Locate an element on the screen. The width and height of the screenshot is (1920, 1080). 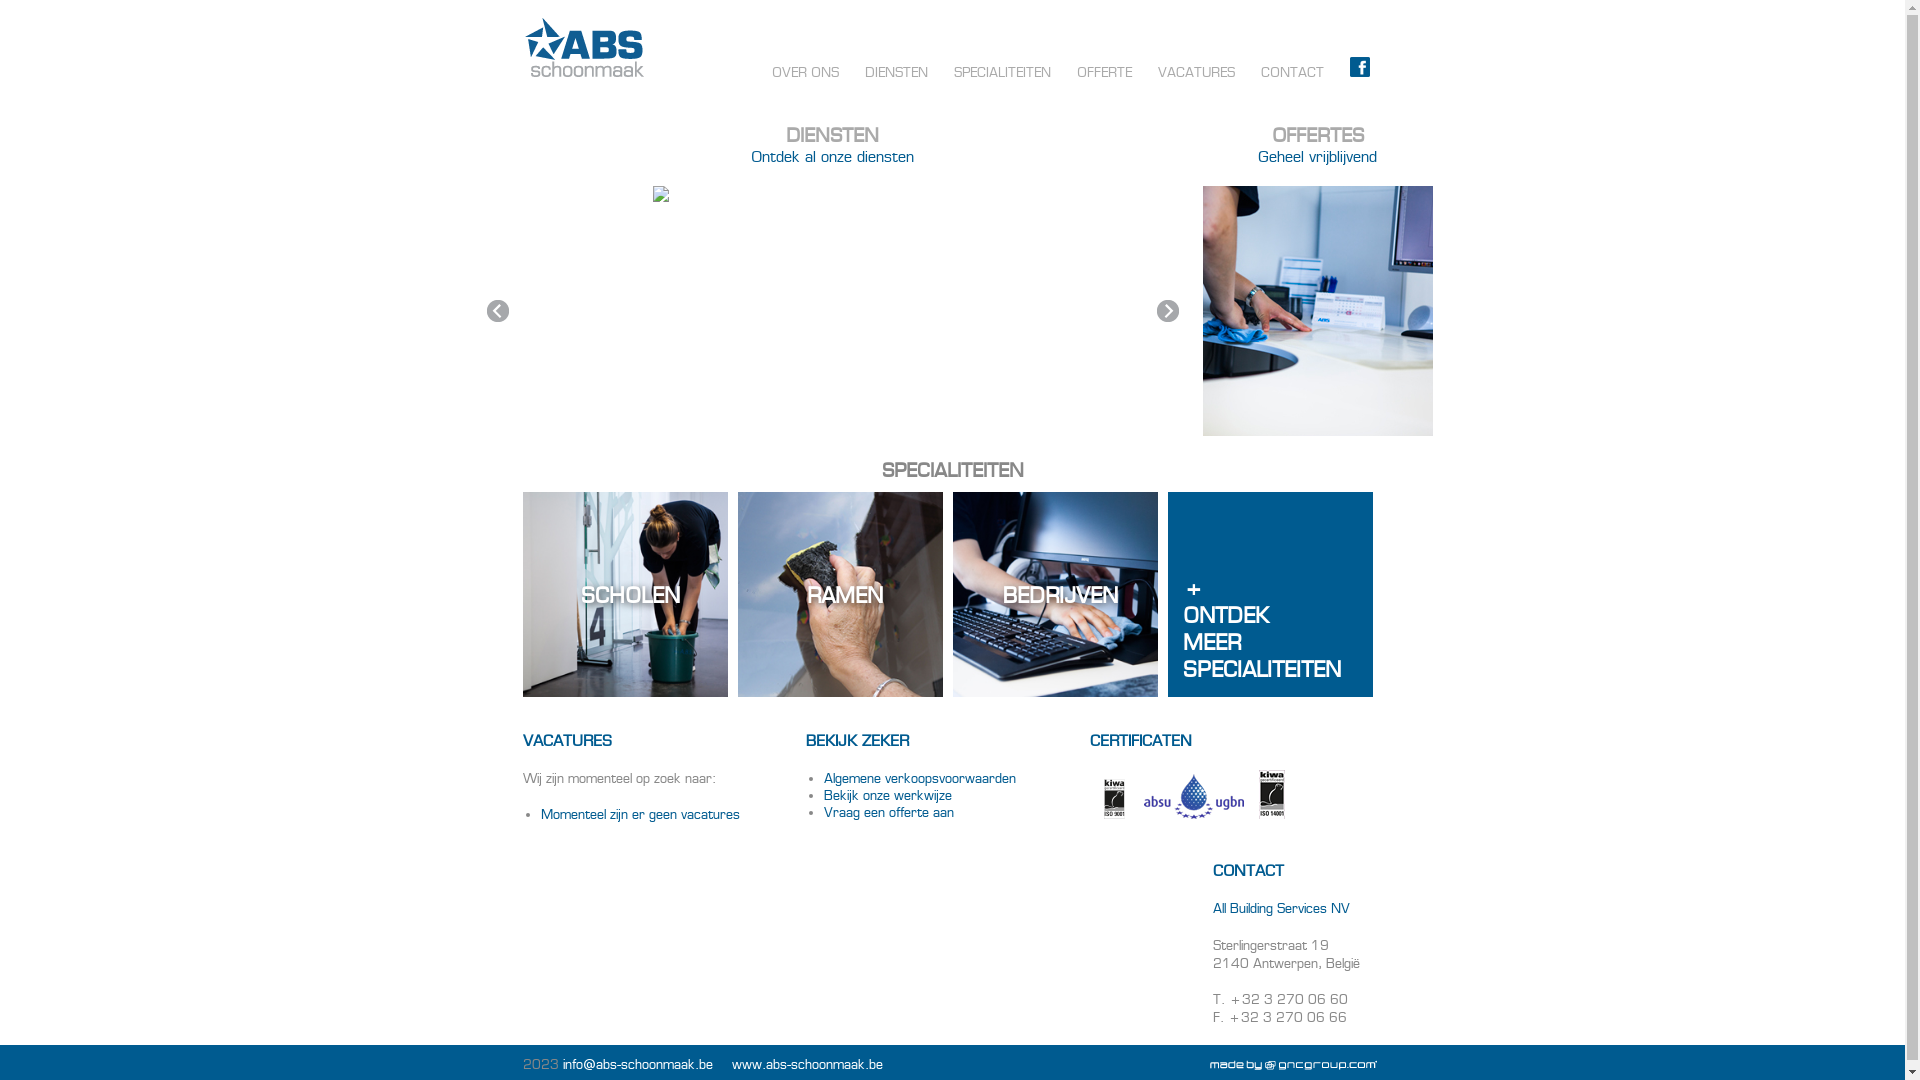
CONTACT is located at coordinates (1292, 72).